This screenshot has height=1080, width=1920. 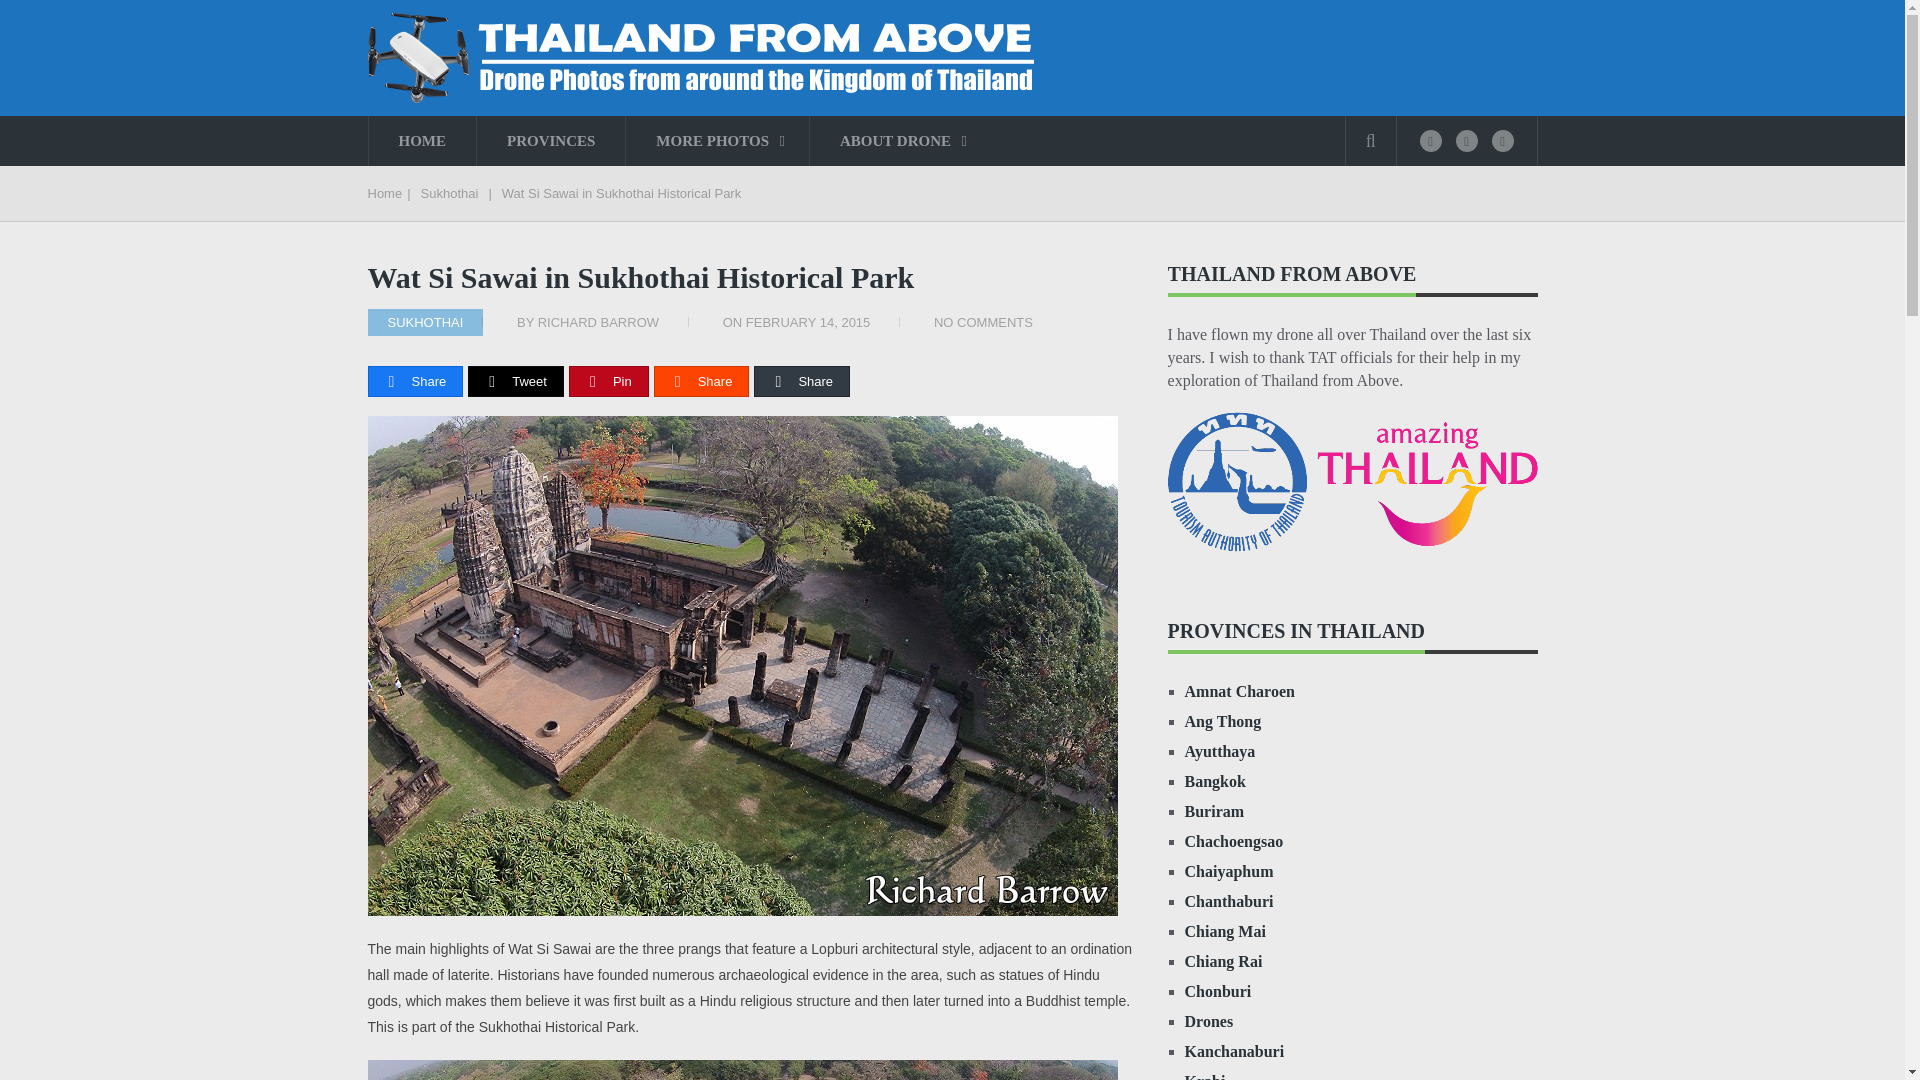 I want to click on Pin, so click(x=609, y=382).